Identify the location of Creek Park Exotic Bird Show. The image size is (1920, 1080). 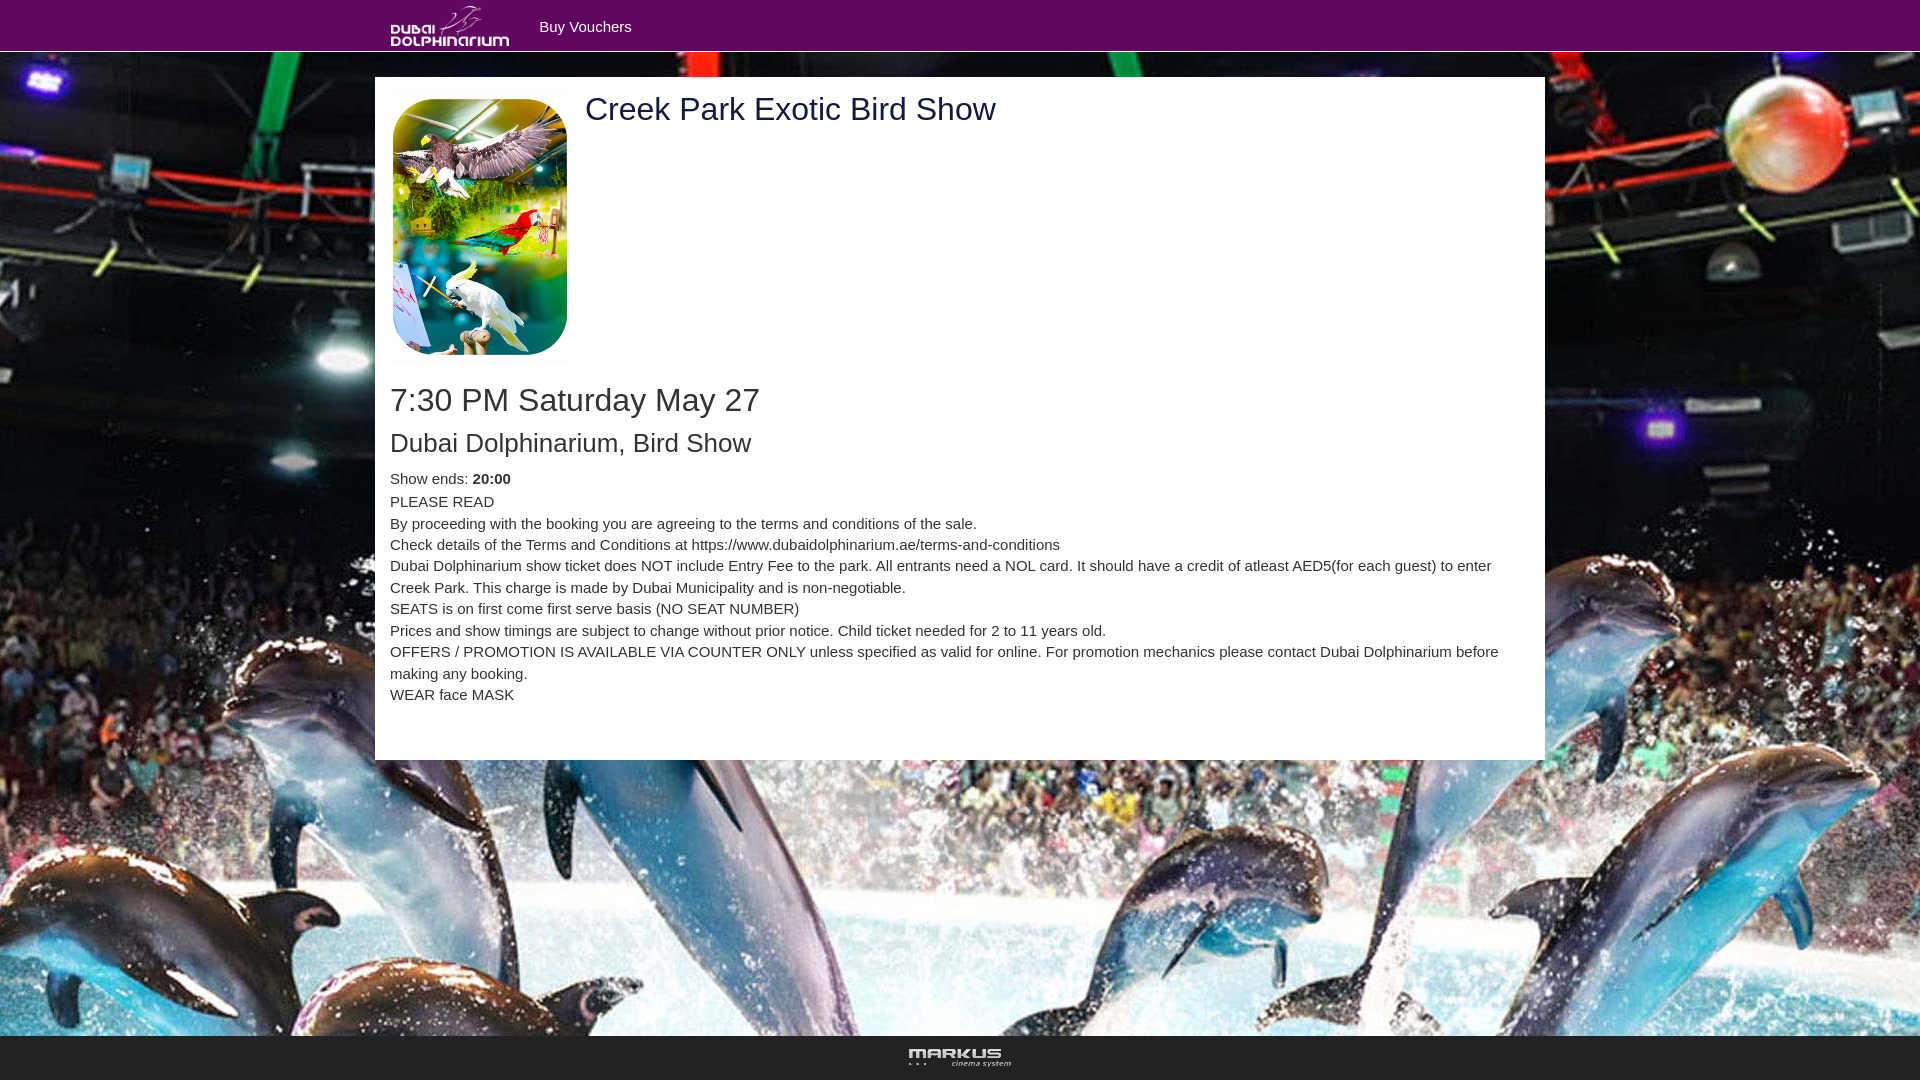
(790, 108).